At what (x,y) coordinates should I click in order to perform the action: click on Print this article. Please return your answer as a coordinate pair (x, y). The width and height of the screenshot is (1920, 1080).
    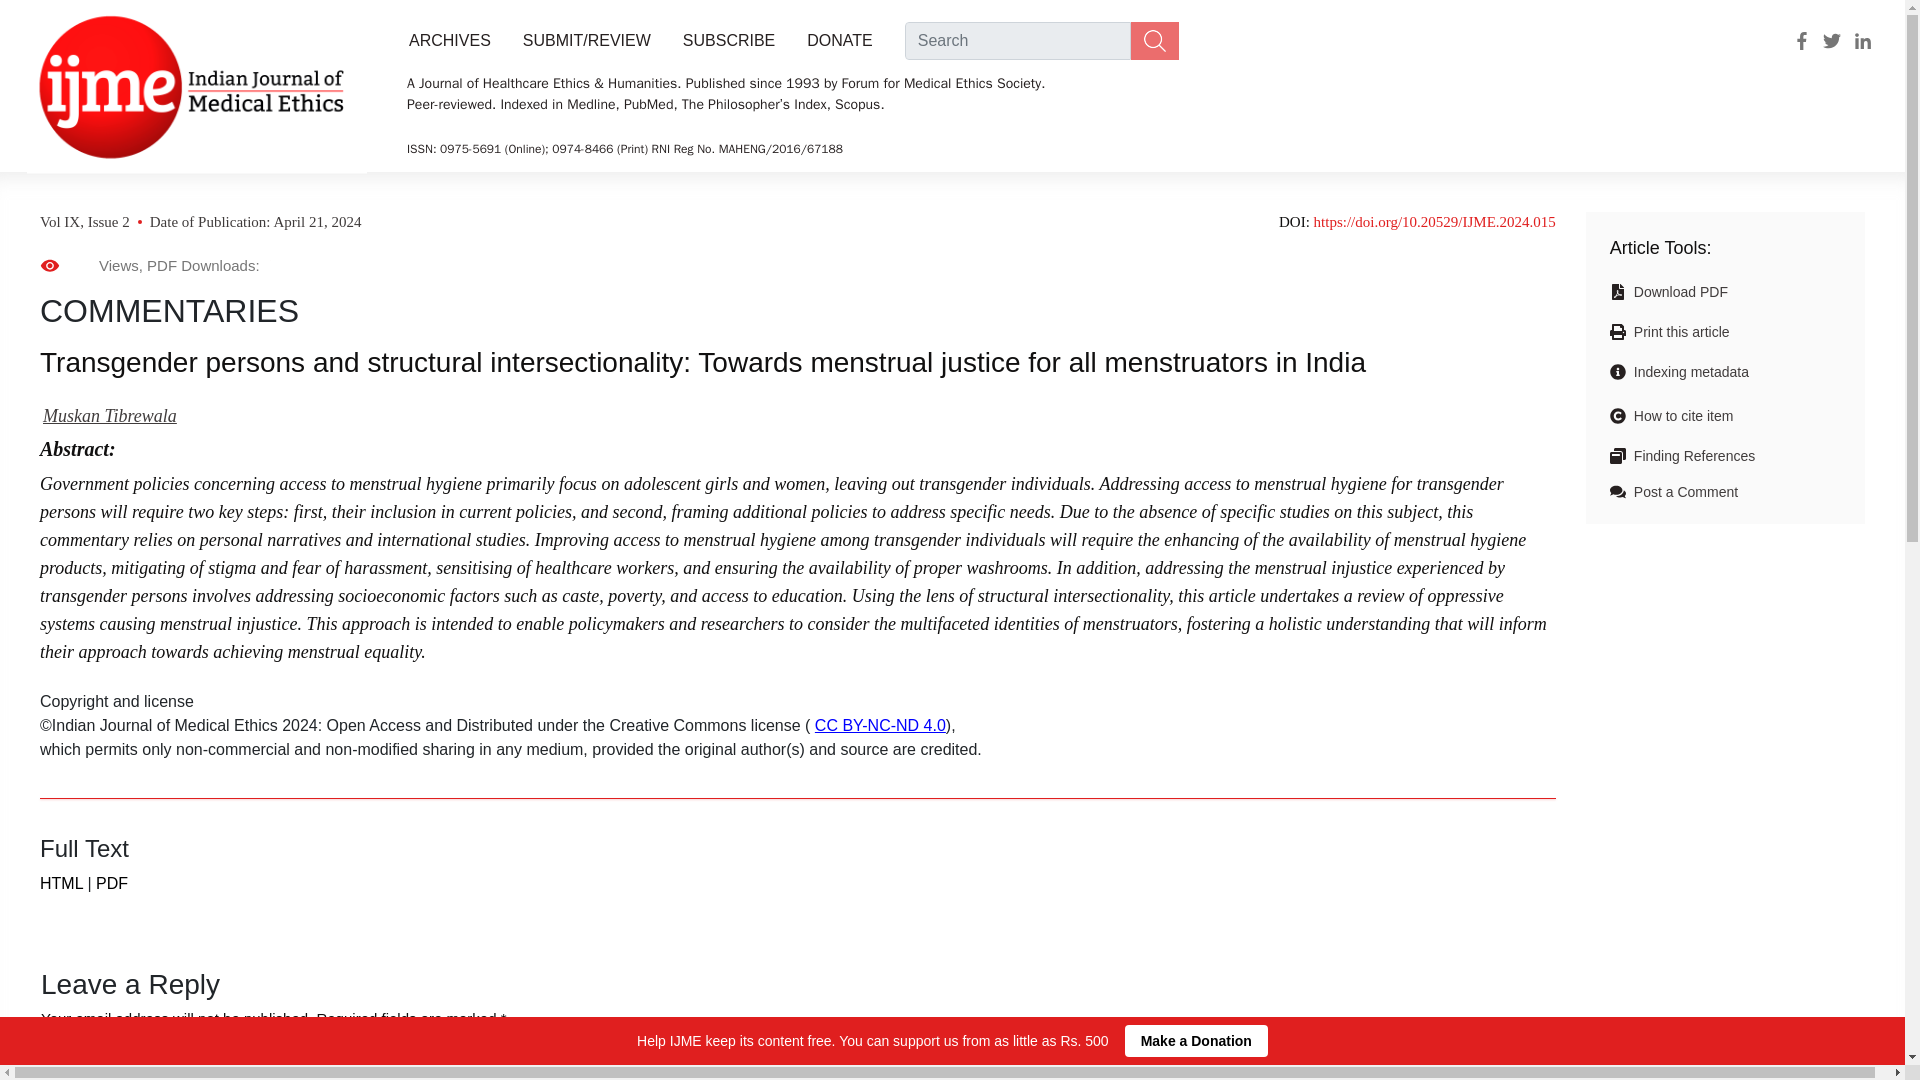
    Looking at the image, I should click on (1678, 332).